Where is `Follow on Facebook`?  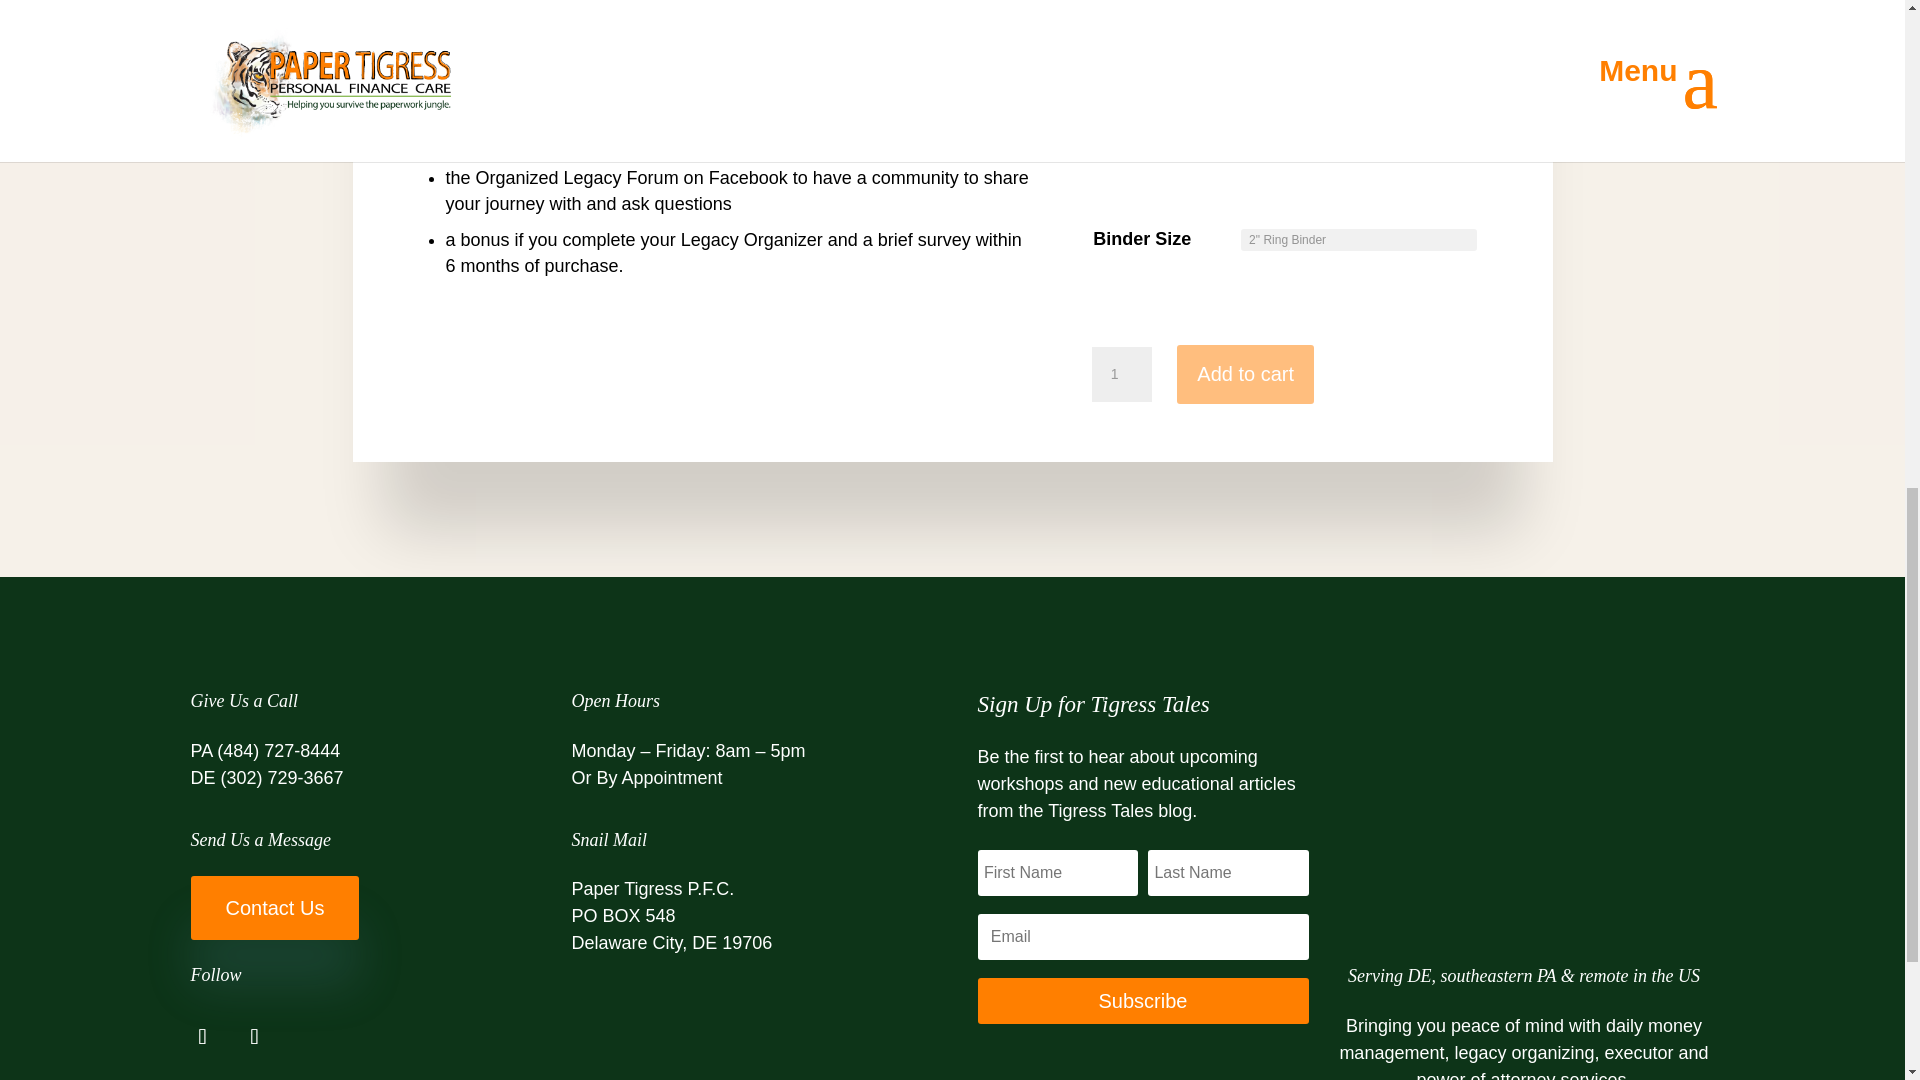
Follow on Facebook is located at coordinates (202, 1037).